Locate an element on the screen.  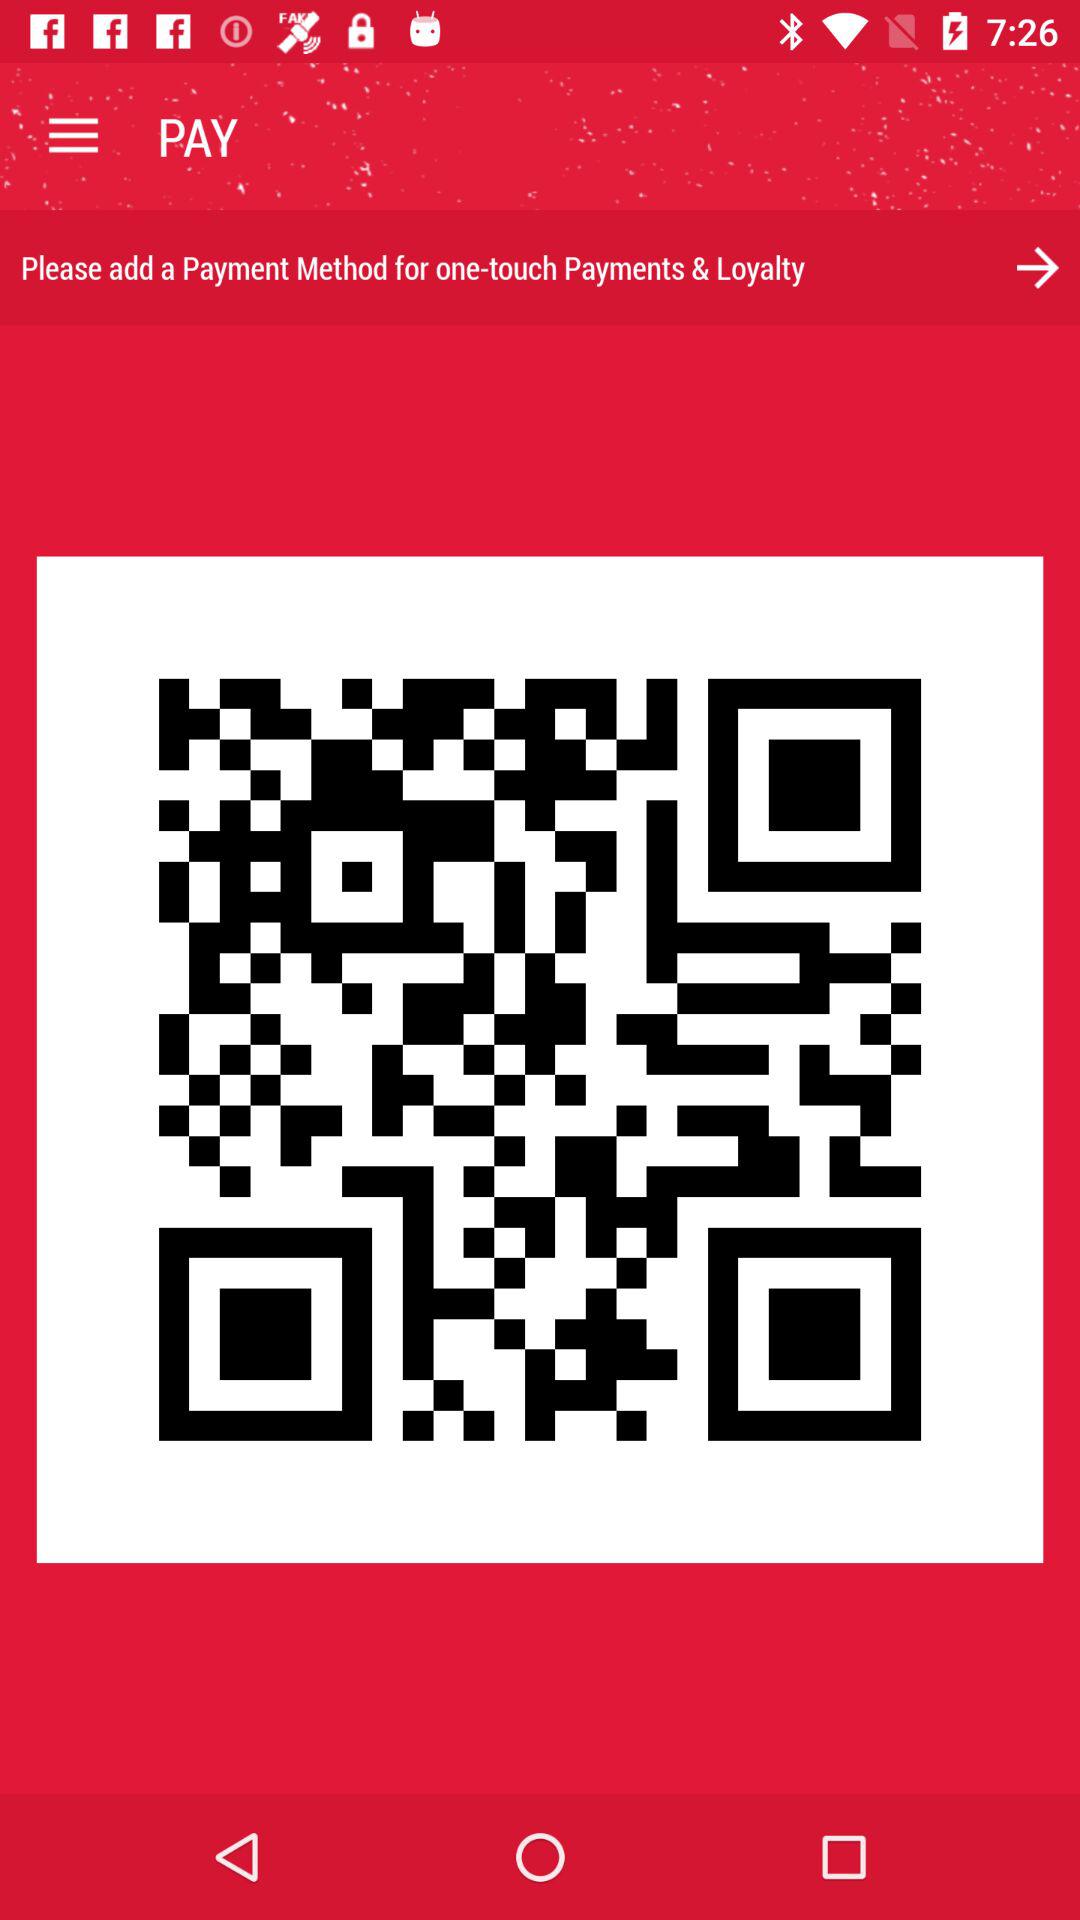
open icon below the please add a item is located at coordinates (540, 1059).